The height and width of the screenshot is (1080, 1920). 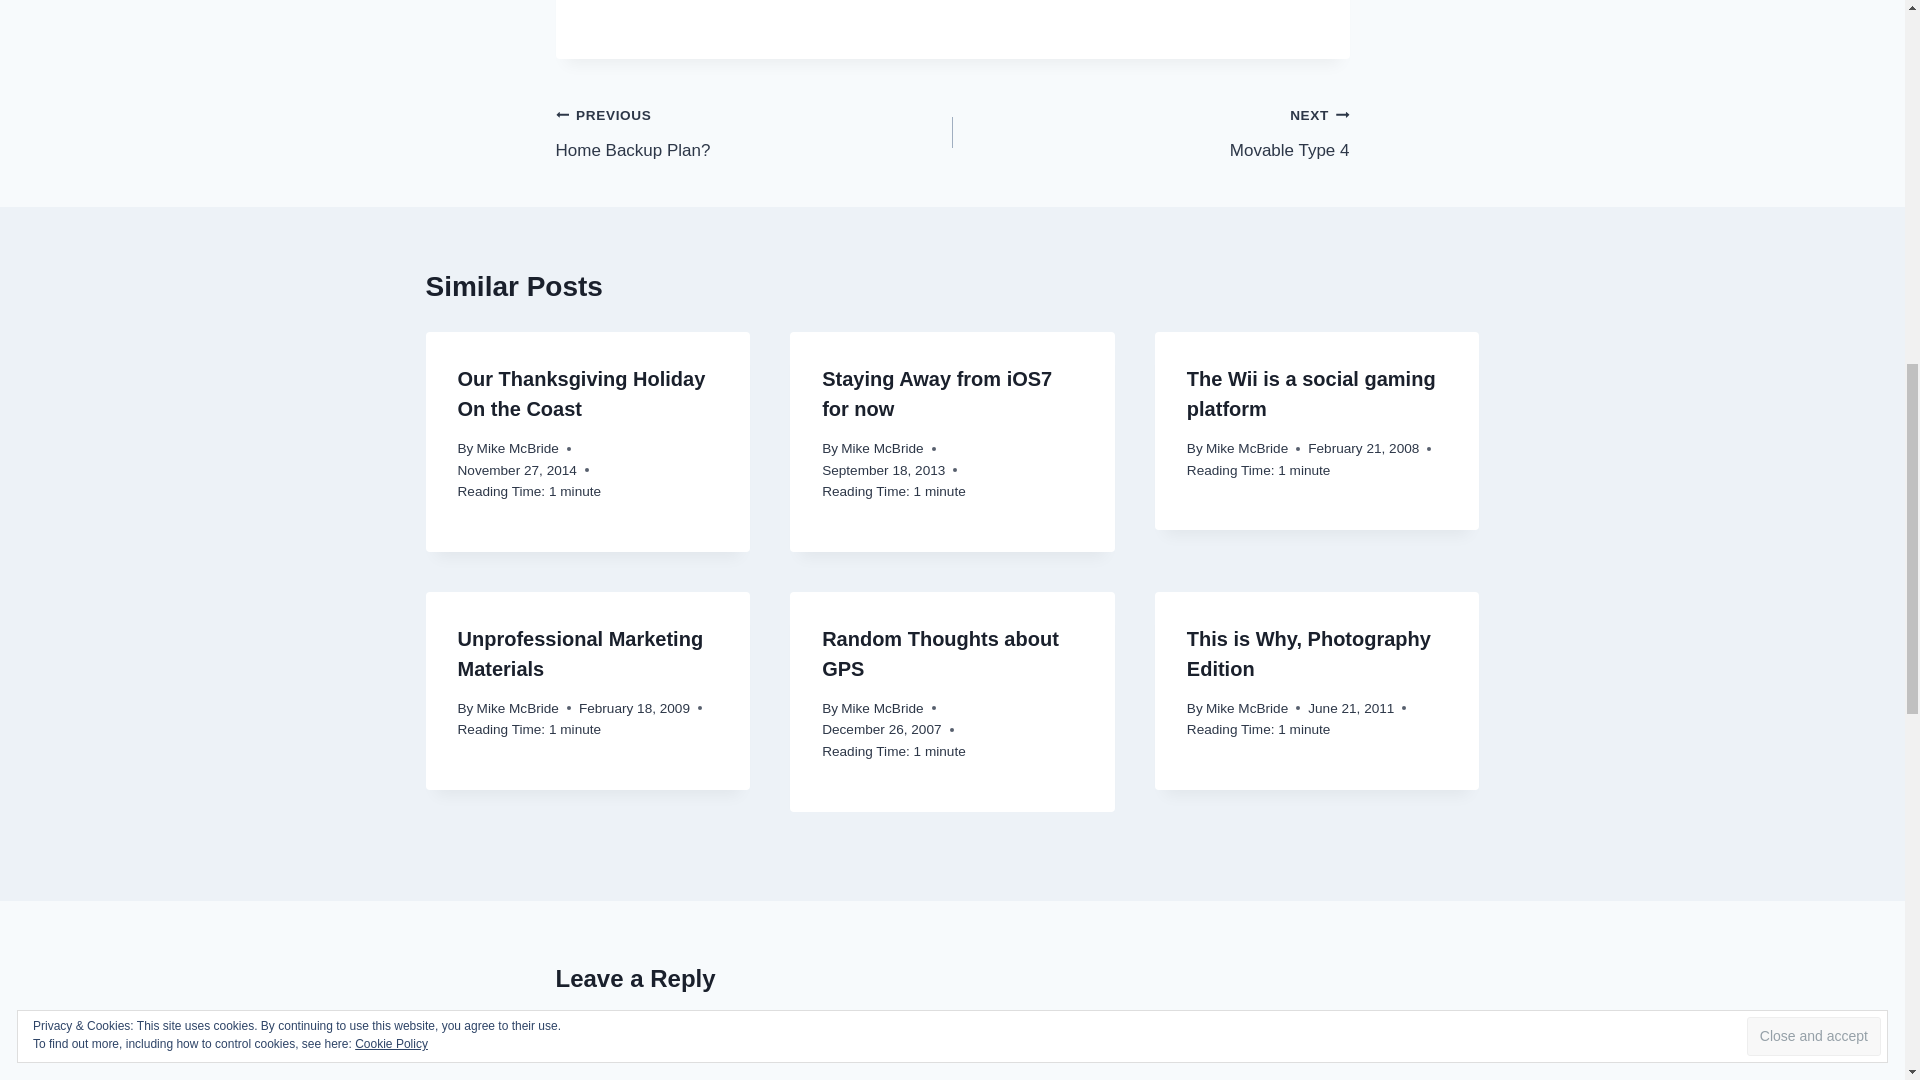 I want to click on Comment Form, so click(x=517, y=448).